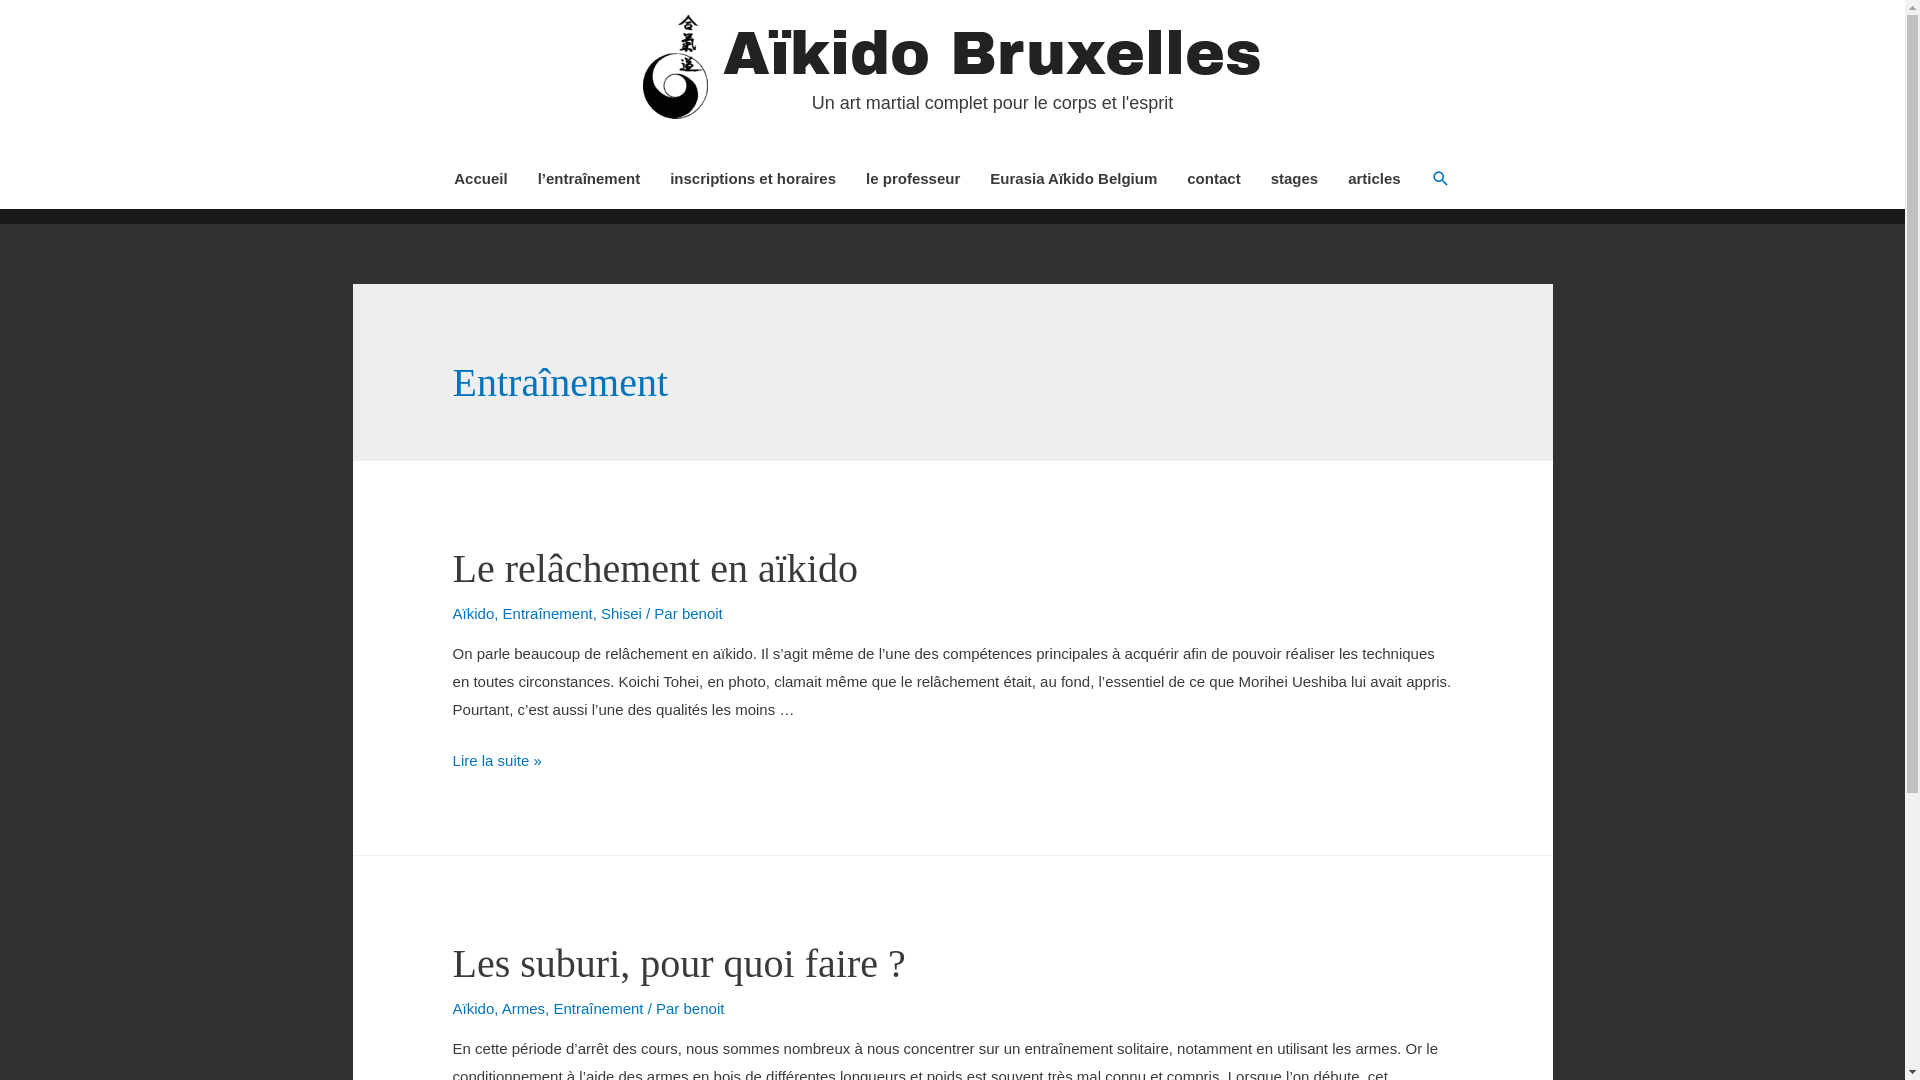  What do you see at coordinates (1214, 179) in the screenshot?
I see `contact` at bounding box center [1214, 179].